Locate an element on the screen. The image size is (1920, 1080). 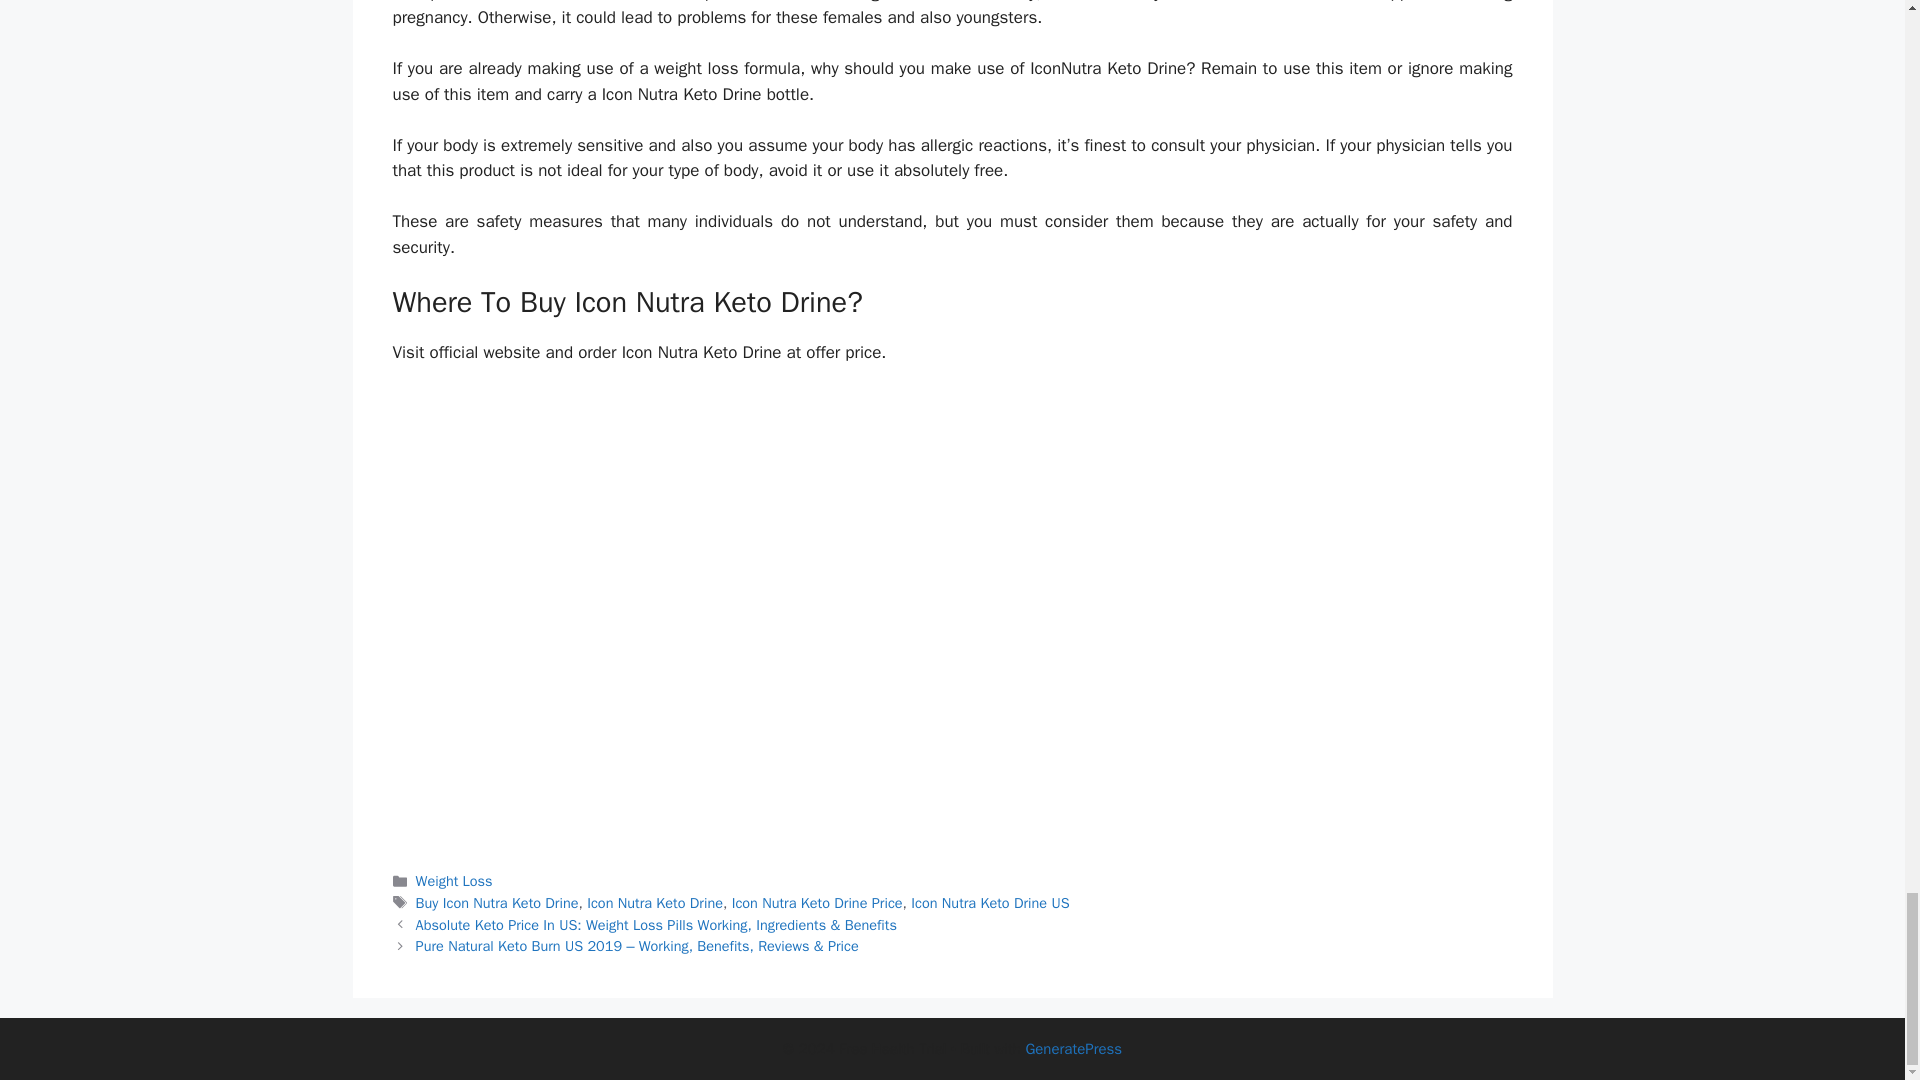
Icon Nutra Keto Drine Price is located at coordinates (816, 902).